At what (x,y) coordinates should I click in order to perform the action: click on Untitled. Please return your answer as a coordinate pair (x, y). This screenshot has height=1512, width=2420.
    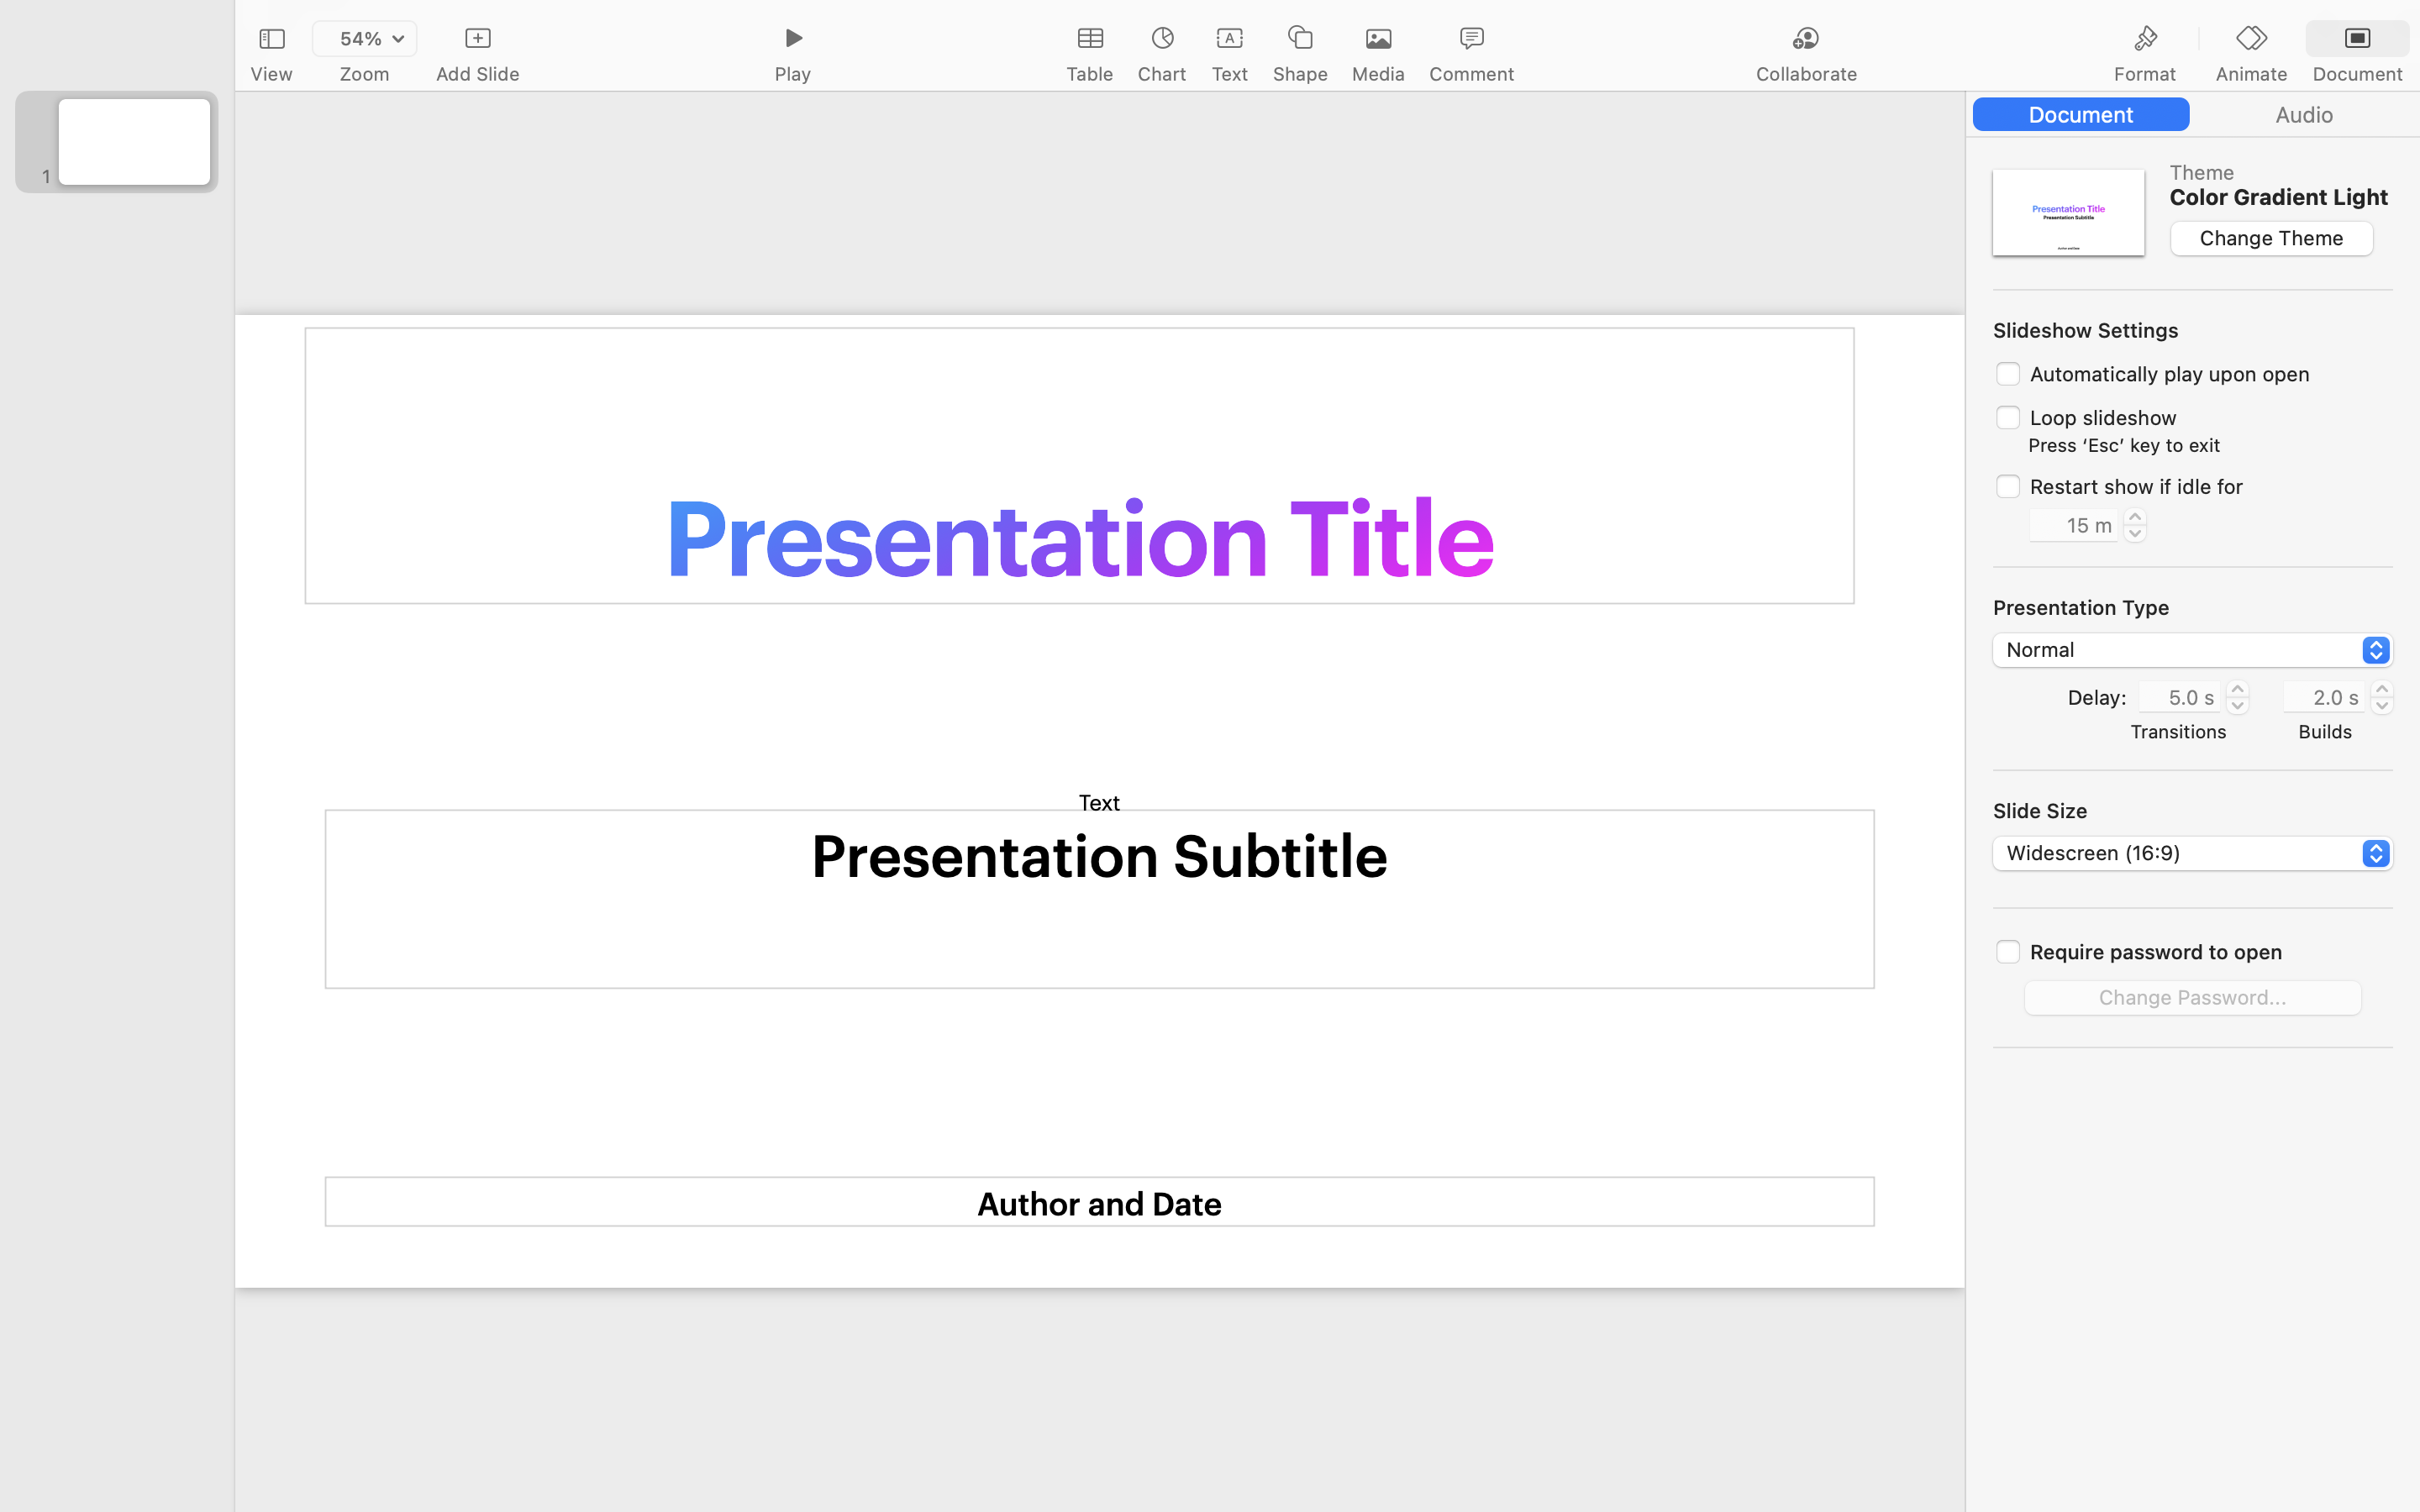
    Looking at the image, I should click on (1281, 22).